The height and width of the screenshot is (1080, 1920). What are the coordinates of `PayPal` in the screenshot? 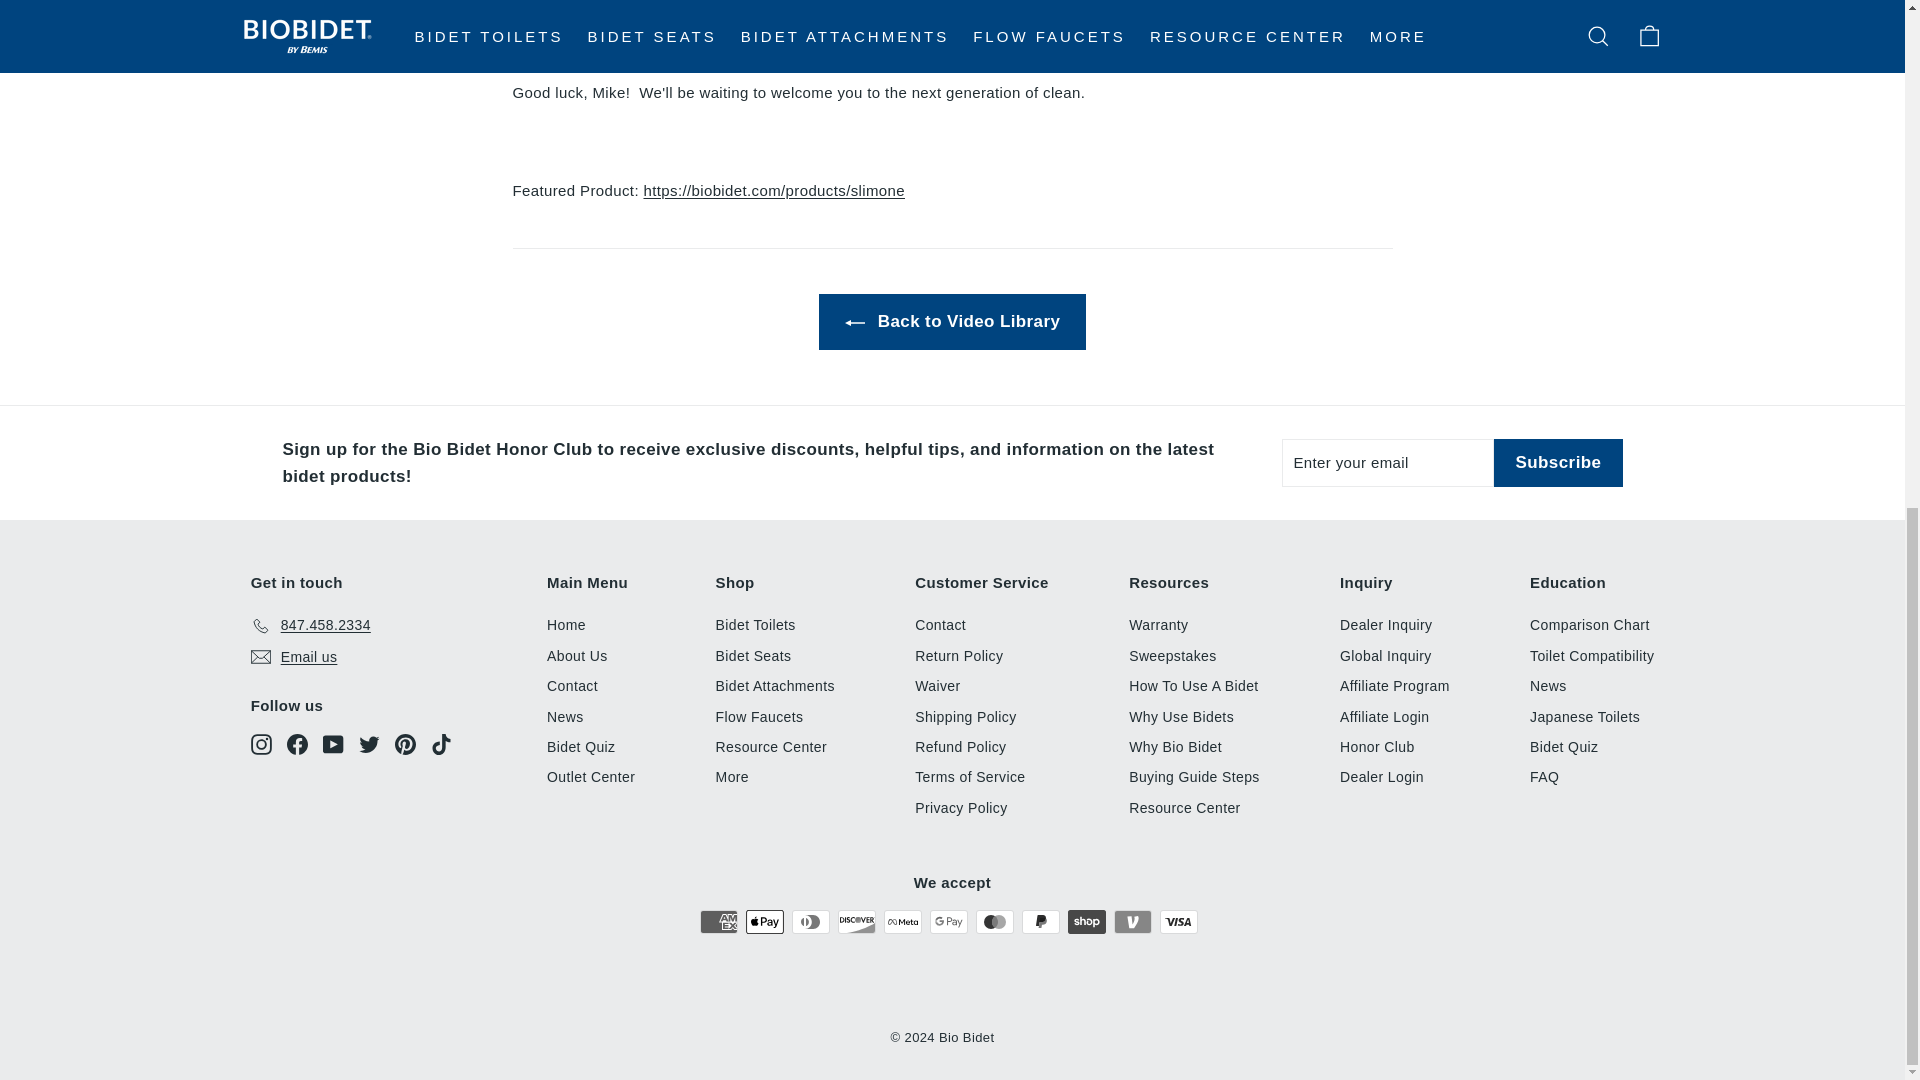 It's located at (1040, 922).